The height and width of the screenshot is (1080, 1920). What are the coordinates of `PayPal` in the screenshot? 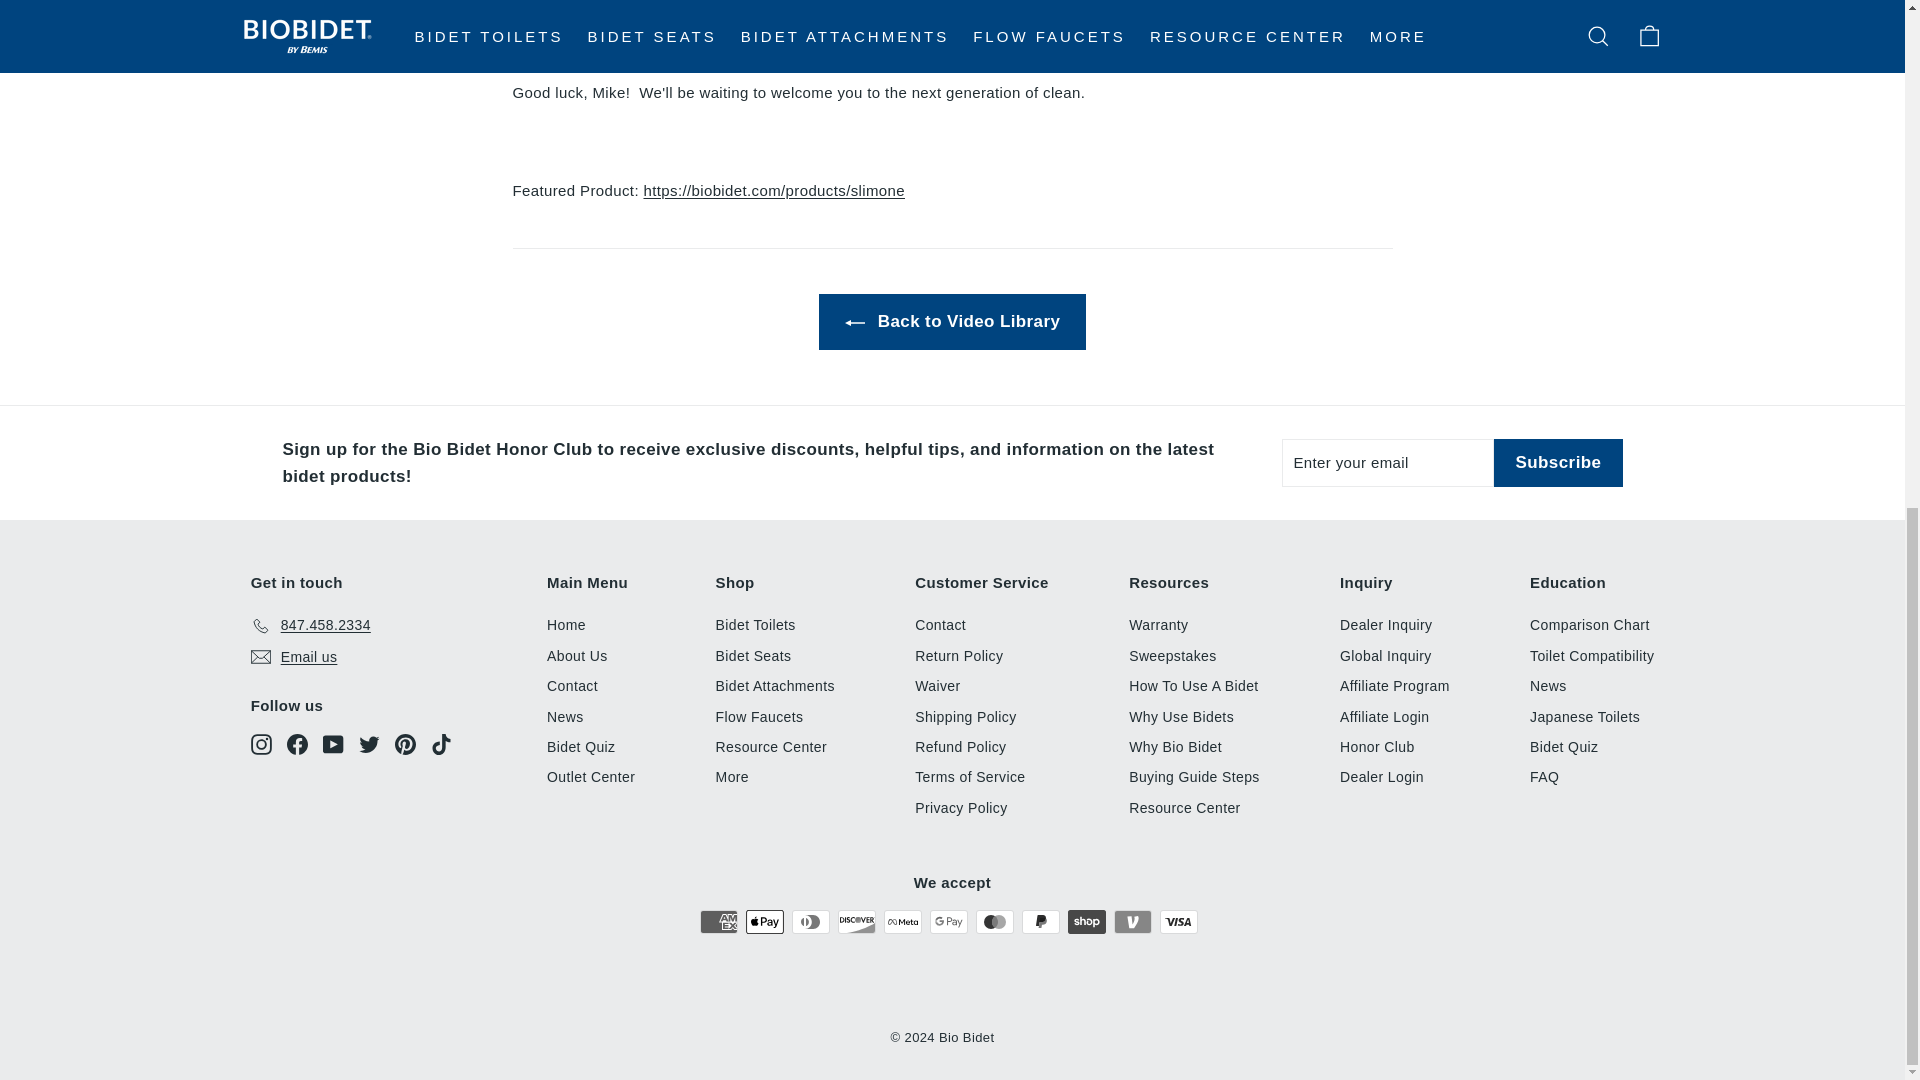 It's located at (1040, 922).